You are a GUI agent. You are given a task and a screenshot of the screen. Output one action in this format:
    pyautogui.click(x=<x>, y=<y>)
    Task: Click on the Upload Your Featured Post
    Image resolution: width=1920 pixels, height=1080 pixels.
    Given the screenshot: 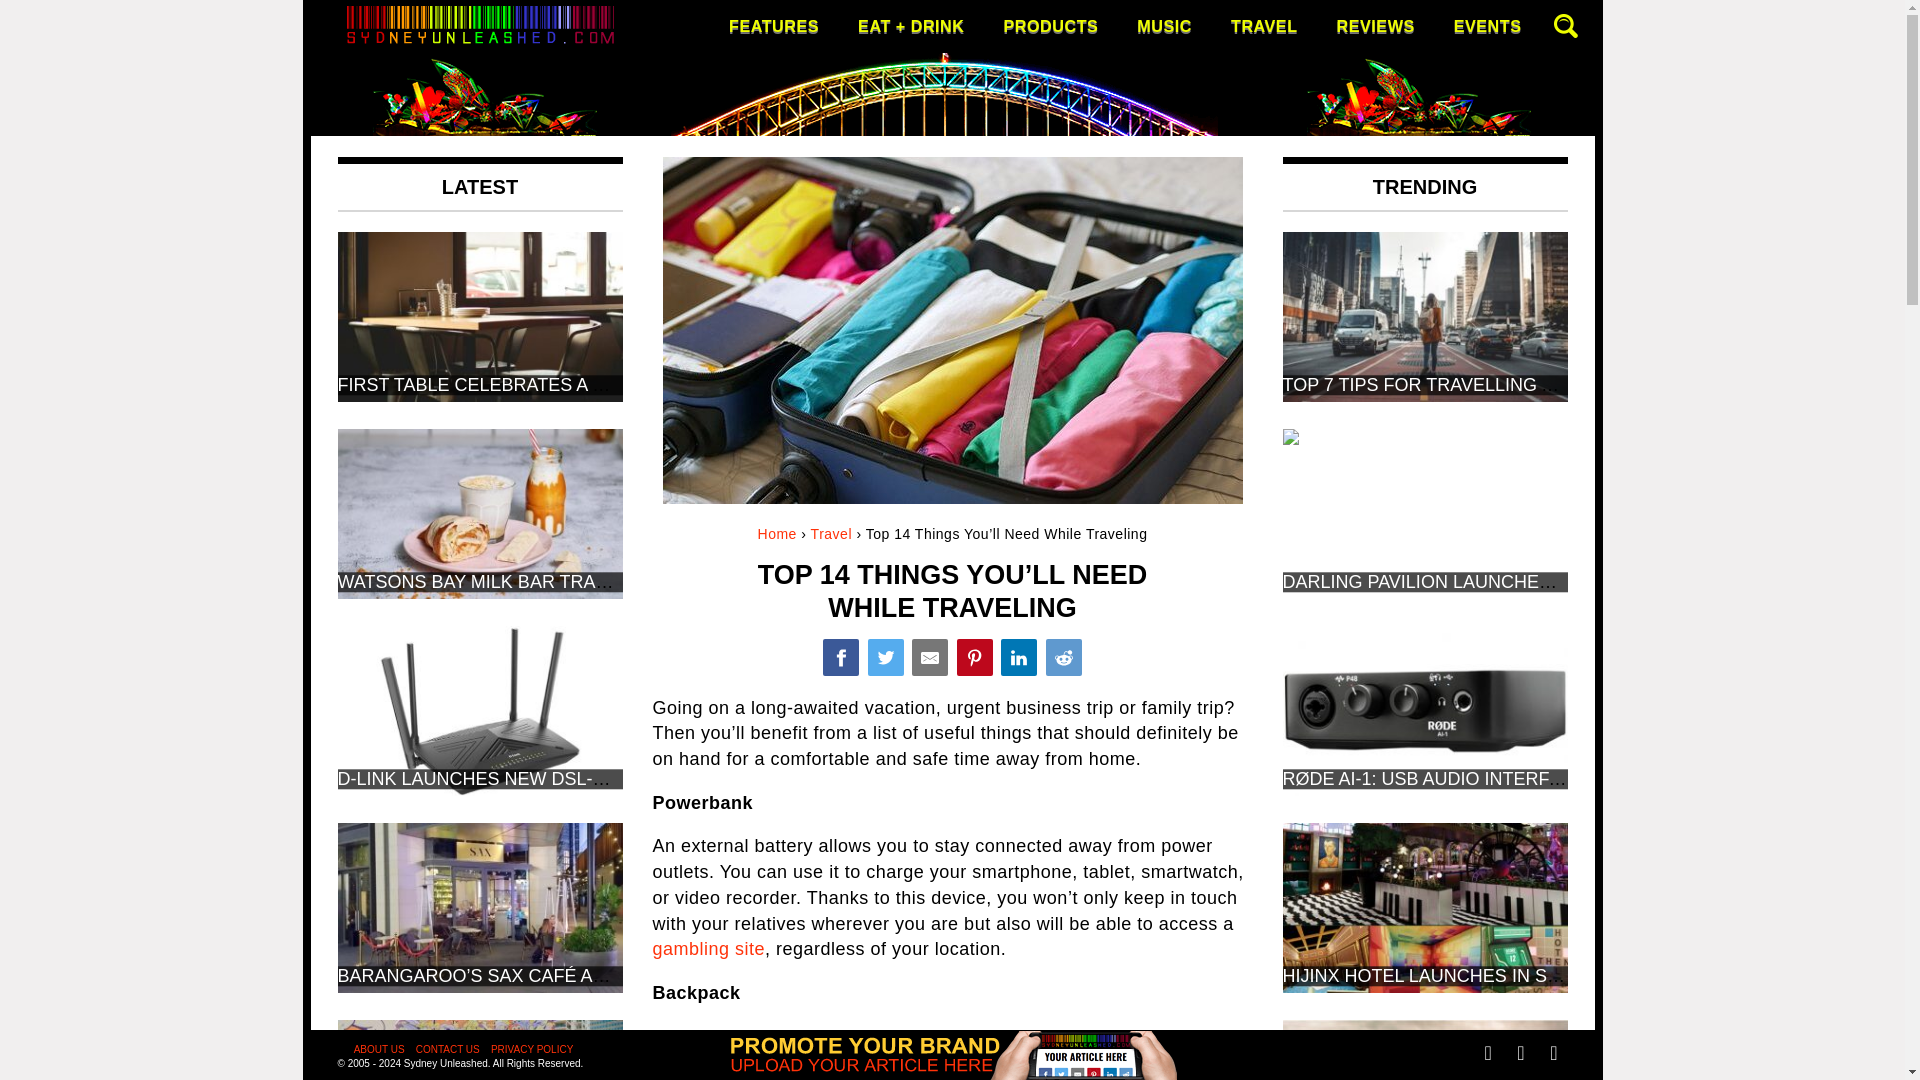 What is the action you would take?
    pyautogui.click(x=952, y=1072)
    